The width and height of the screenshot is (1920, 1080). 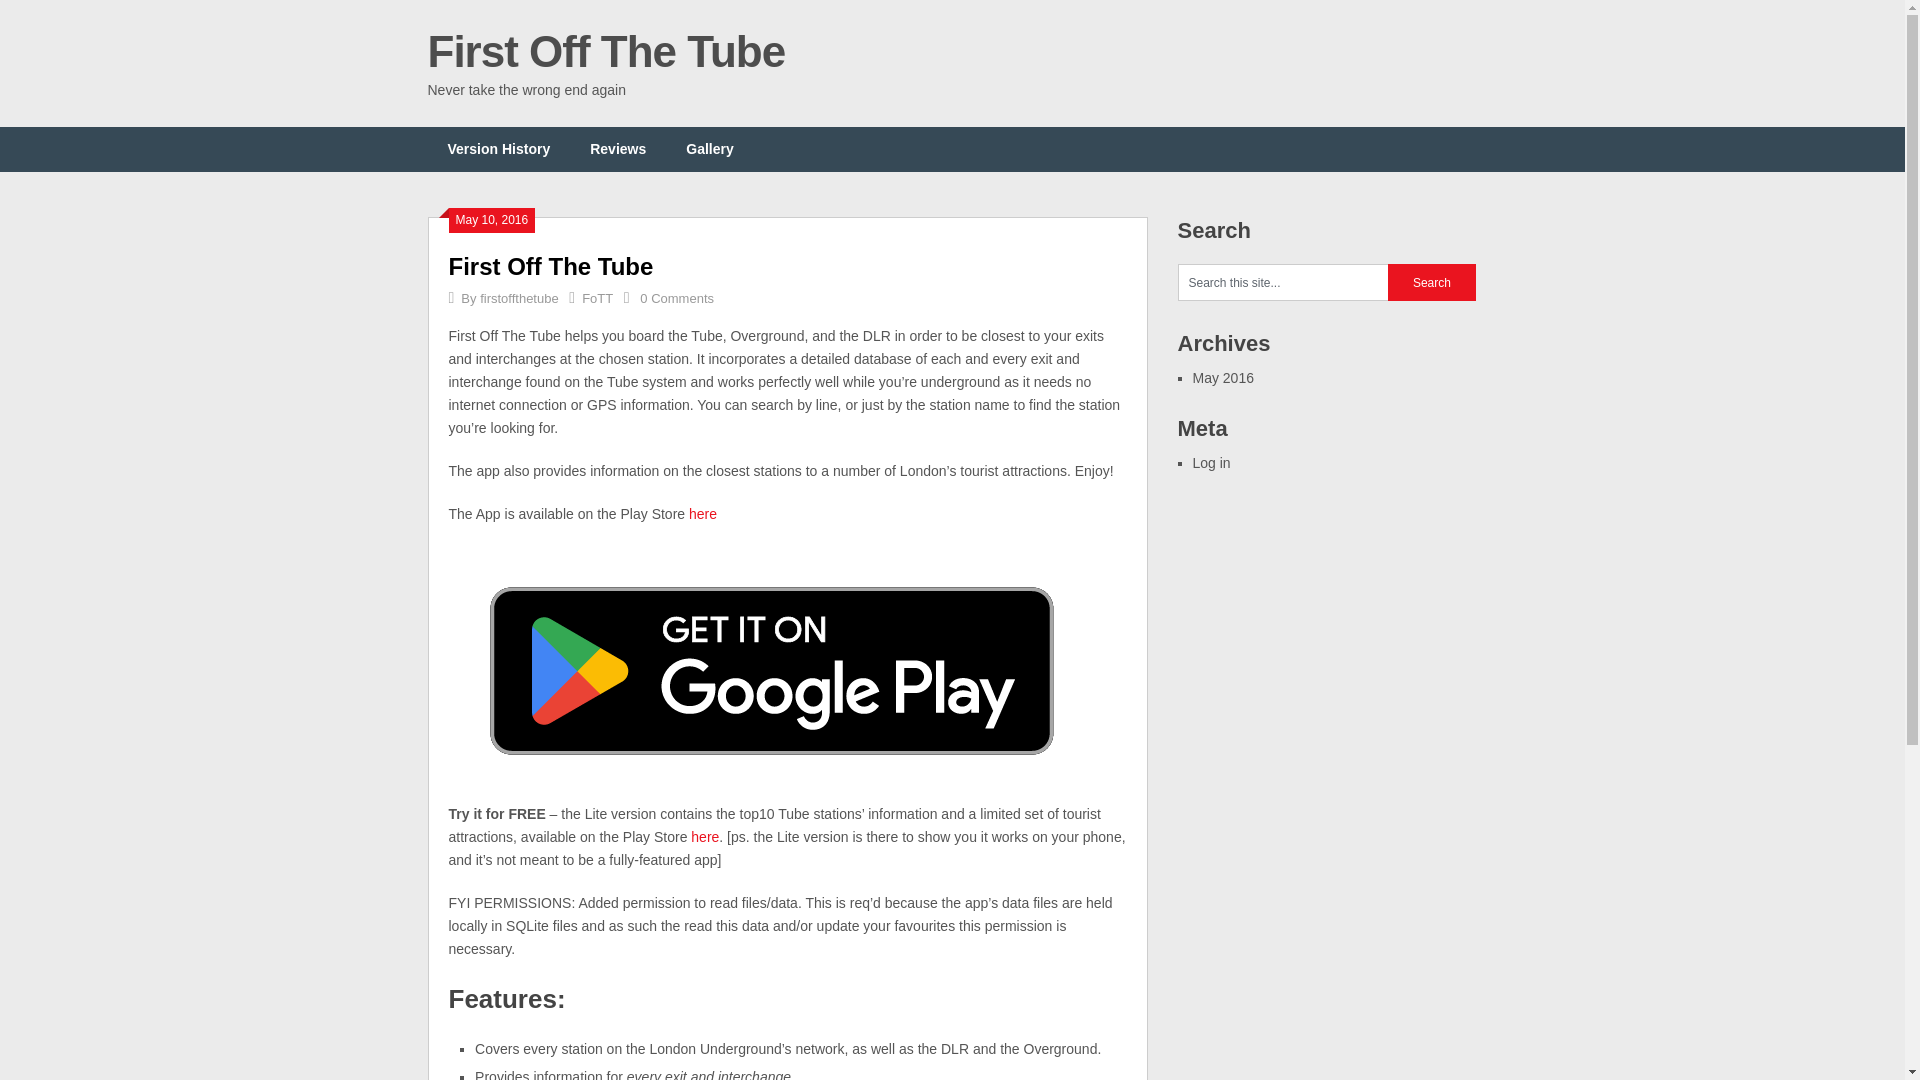 I want to click on Search, so click(x=1432, y=282).